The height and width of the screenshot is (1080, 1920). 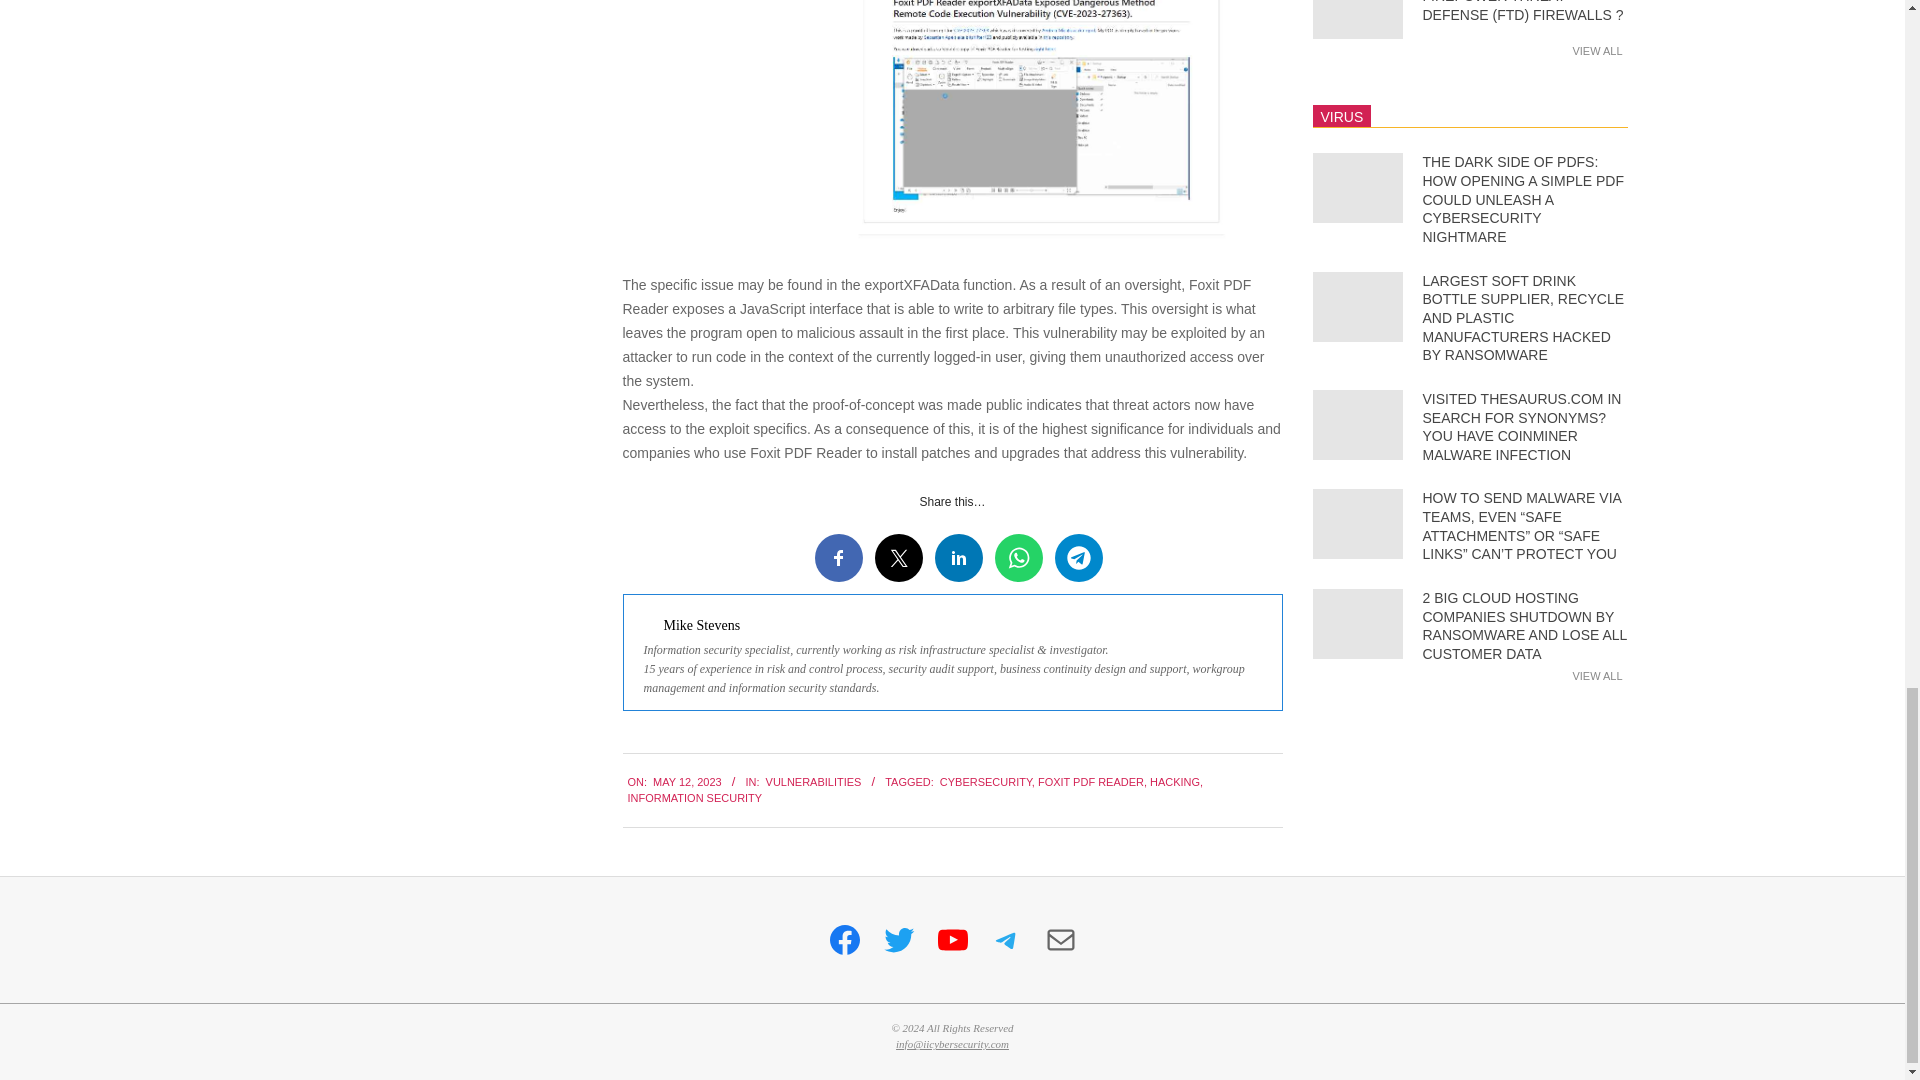 I want to click on HACKING, so click(x=1175, y=782).